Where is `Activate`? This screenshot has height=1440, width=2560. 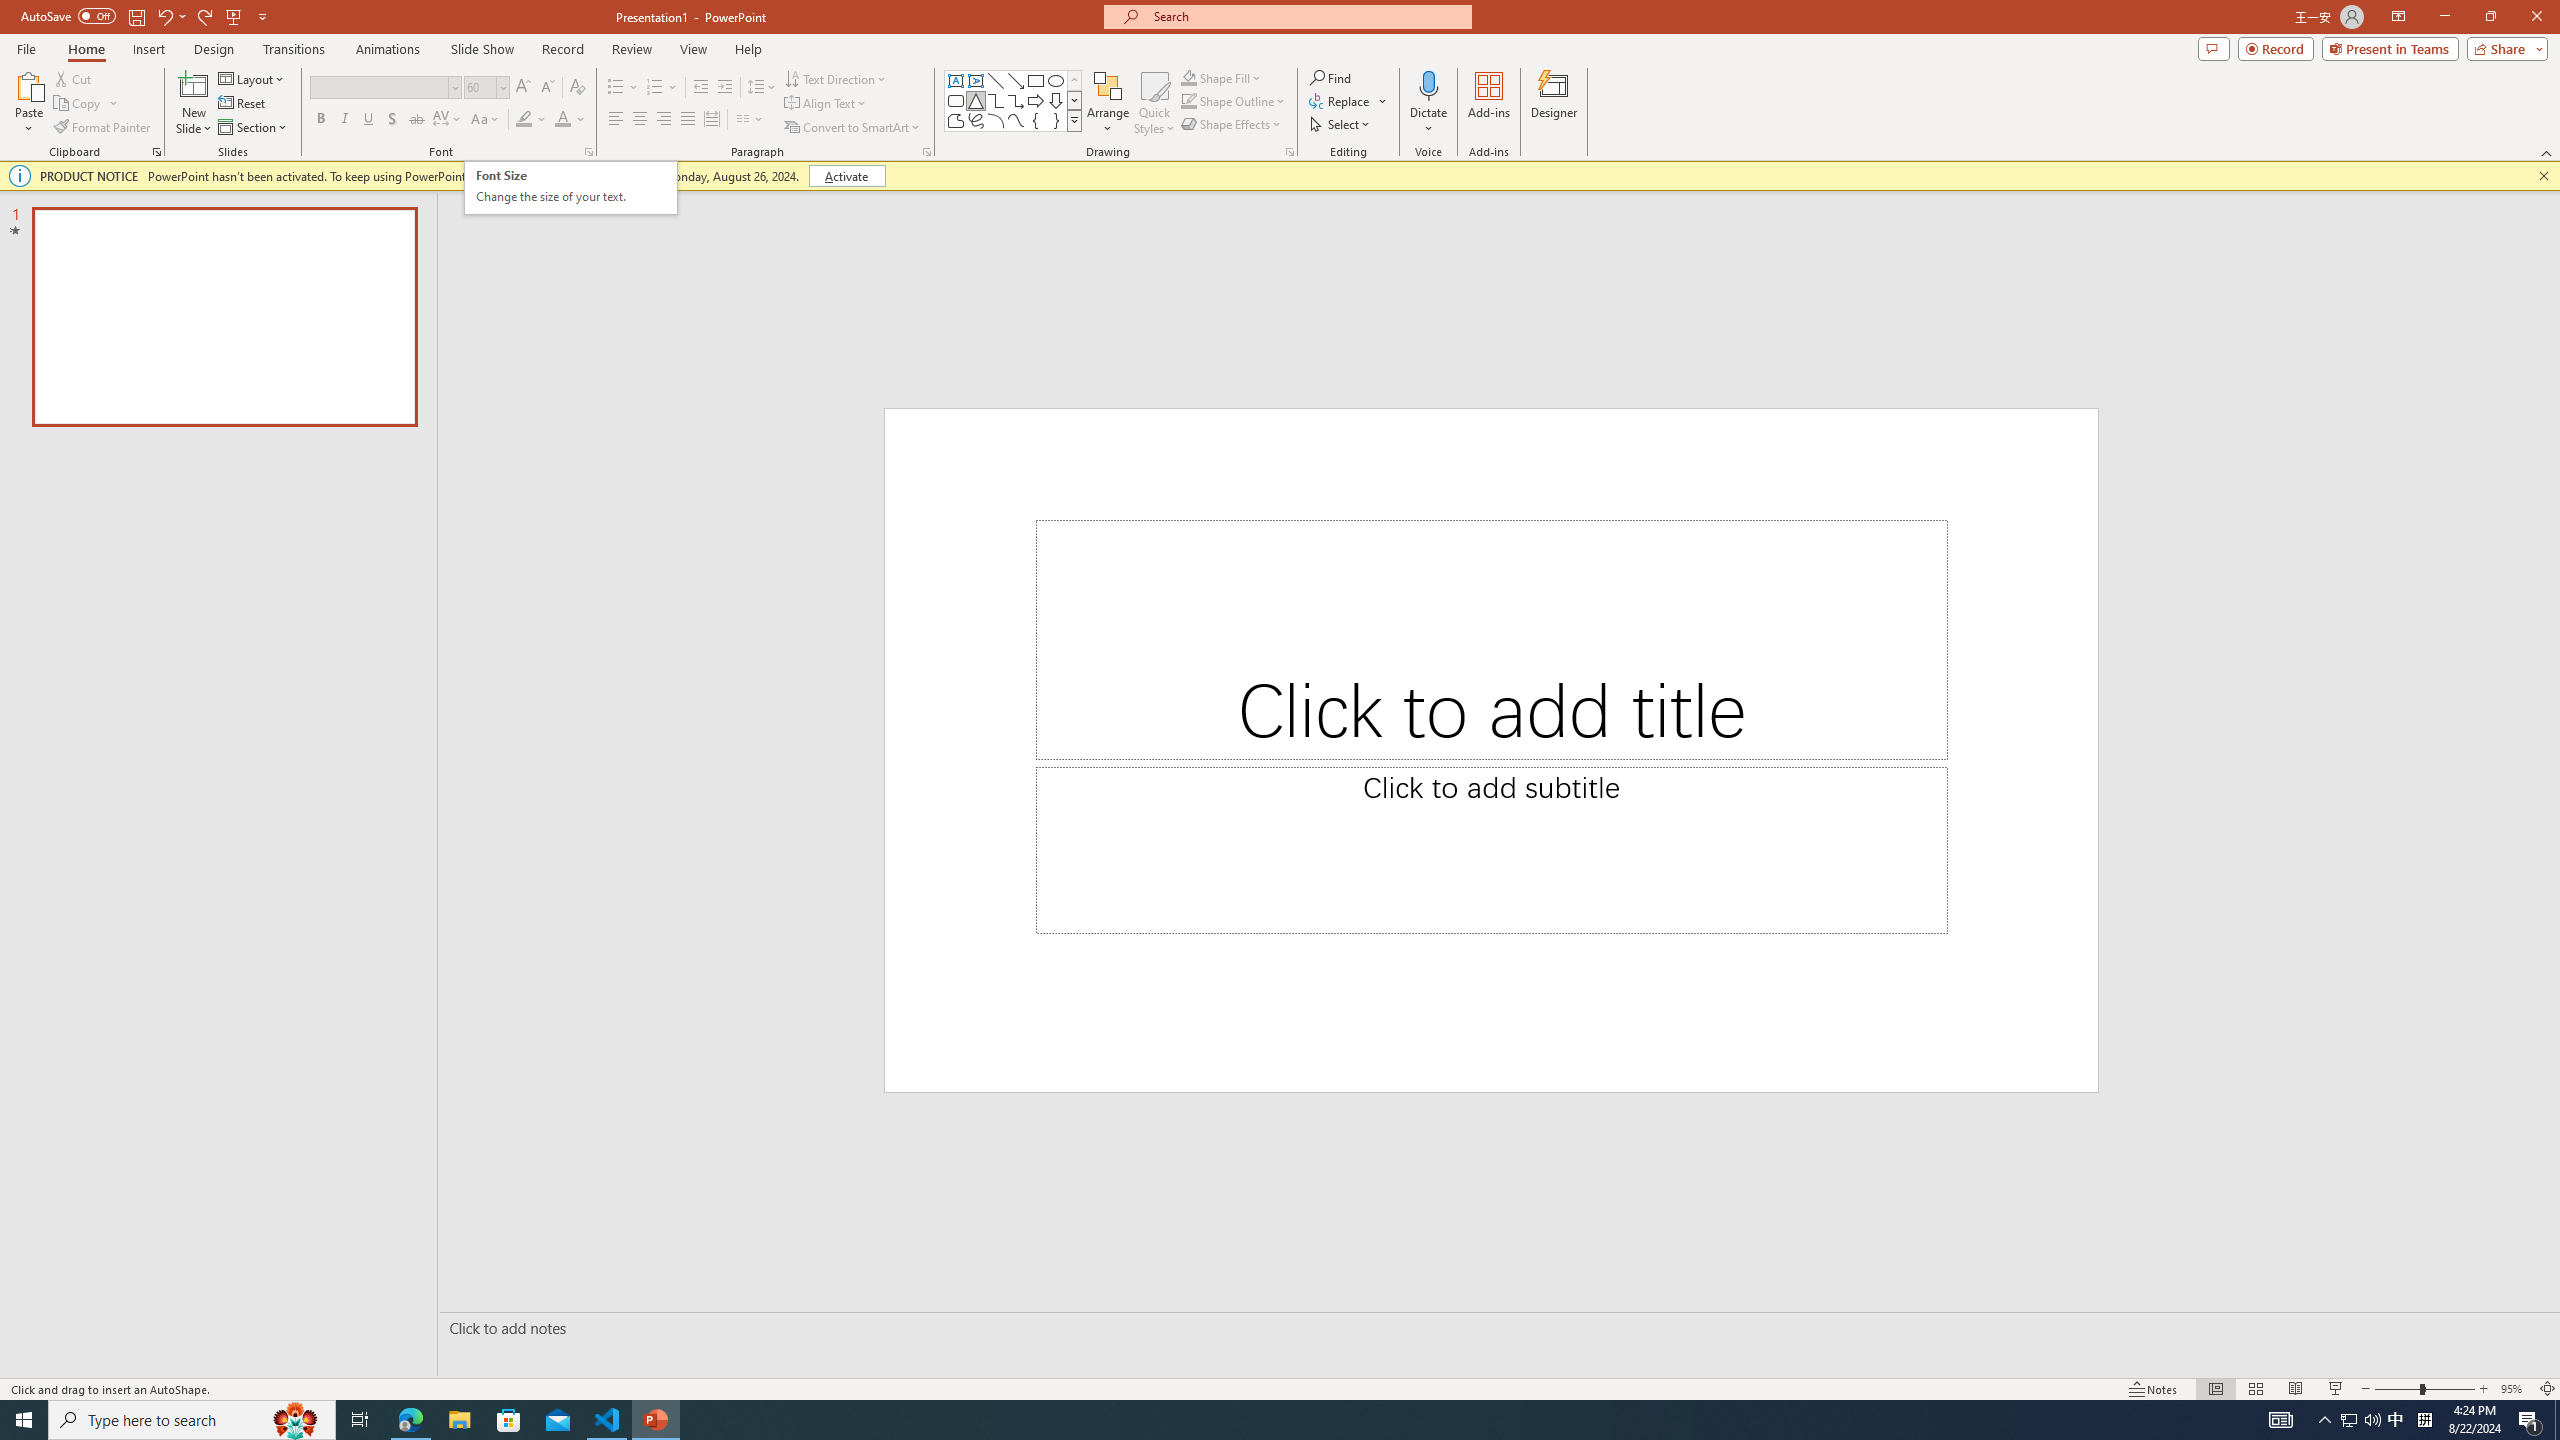
Activate is located at coordinates (846, 176).